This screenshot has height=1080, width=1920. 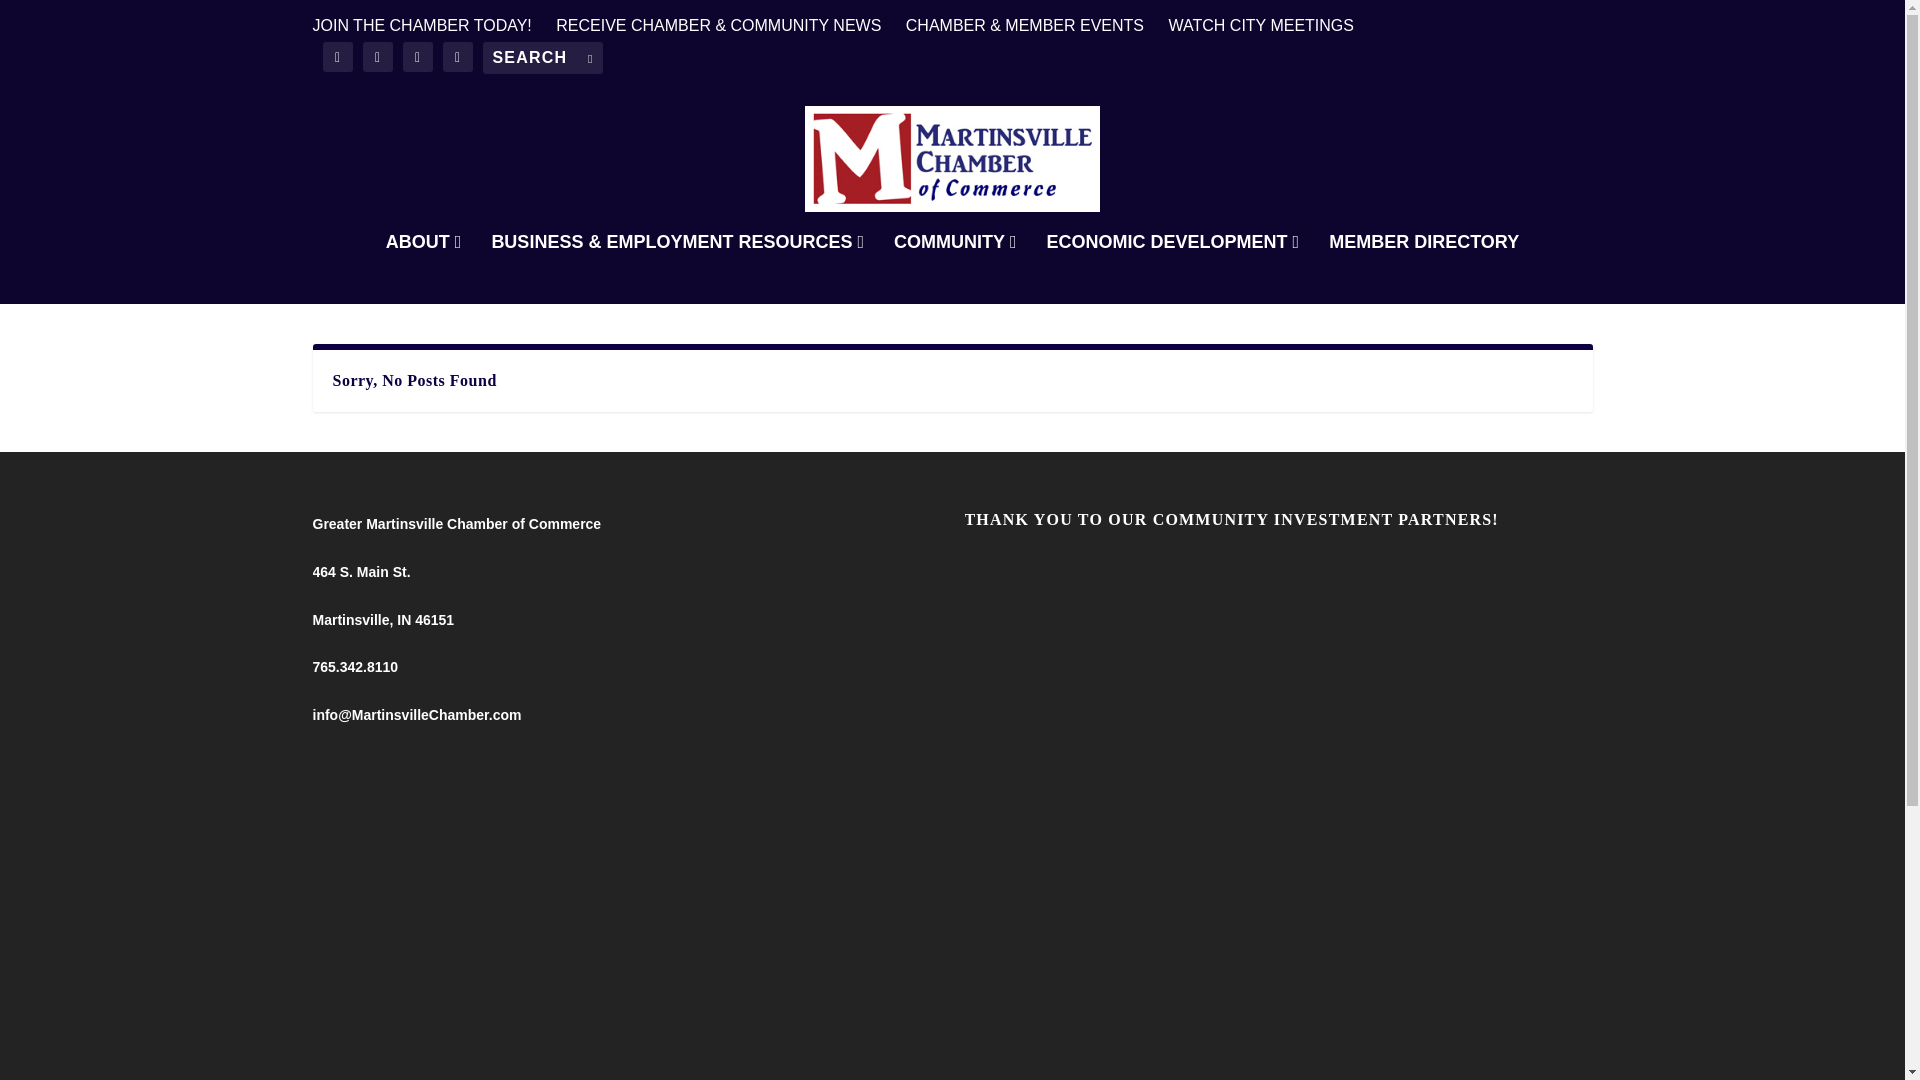 I want to click on ECONOMIC DEVELOPMENT, so click(x=1172, y=268).